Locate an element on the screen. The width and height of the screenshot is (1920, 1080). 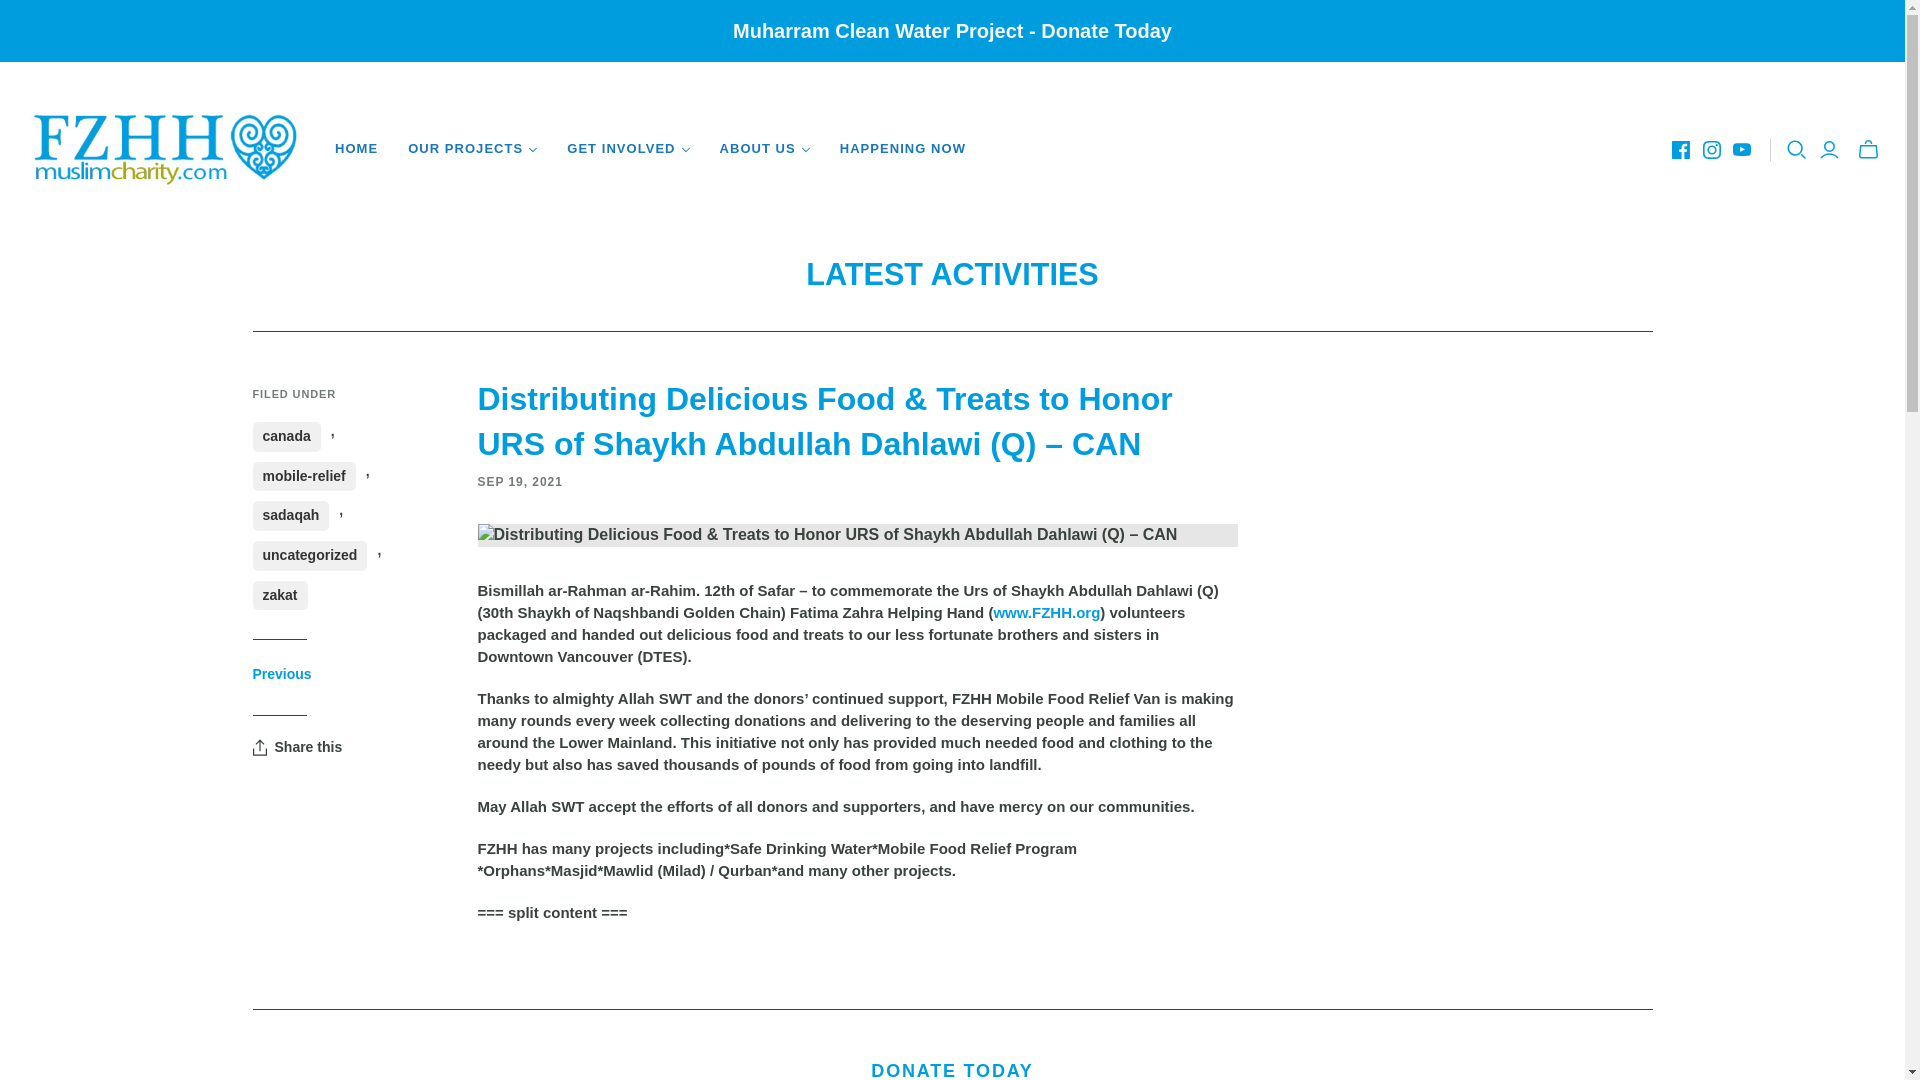
HOME is located at coordinates (356, 148).